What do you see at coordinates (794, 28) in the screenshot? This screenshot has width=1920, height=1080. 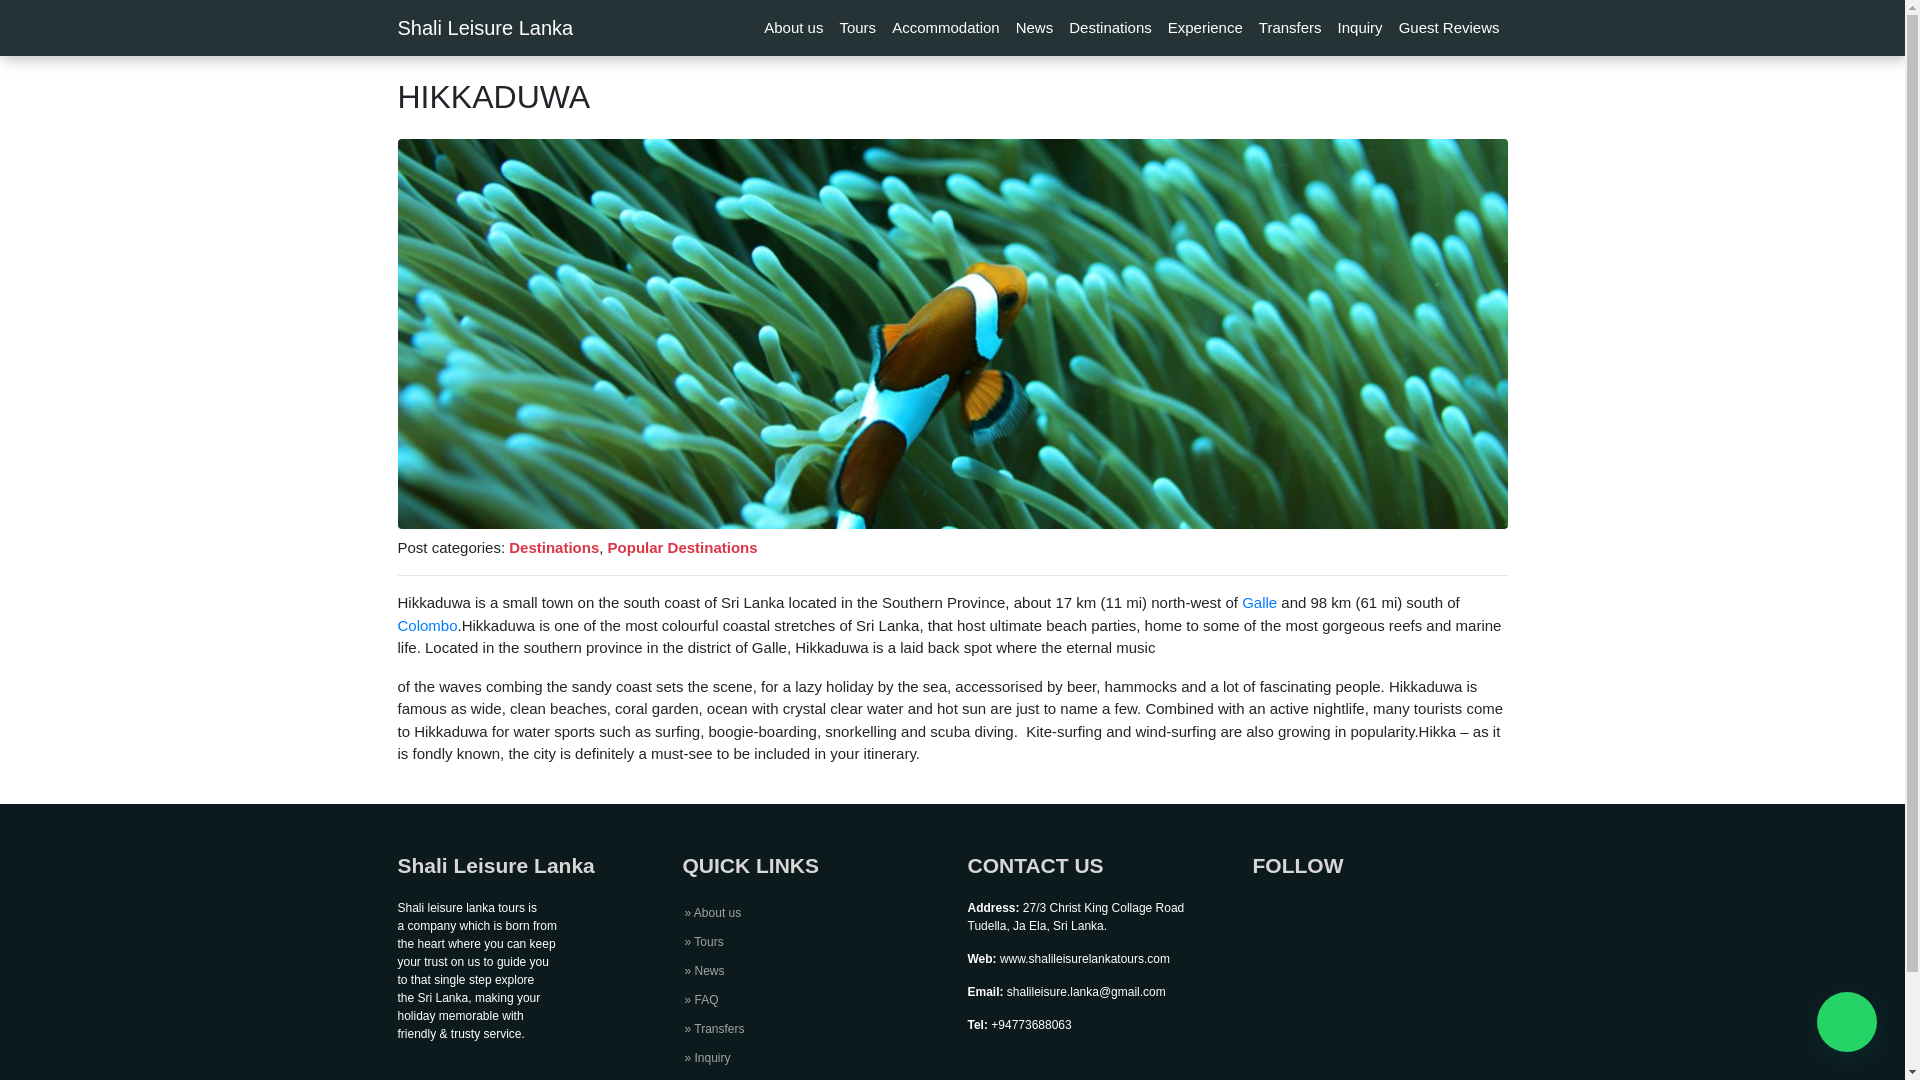 I see `About us` at bounding box center [794, 28].